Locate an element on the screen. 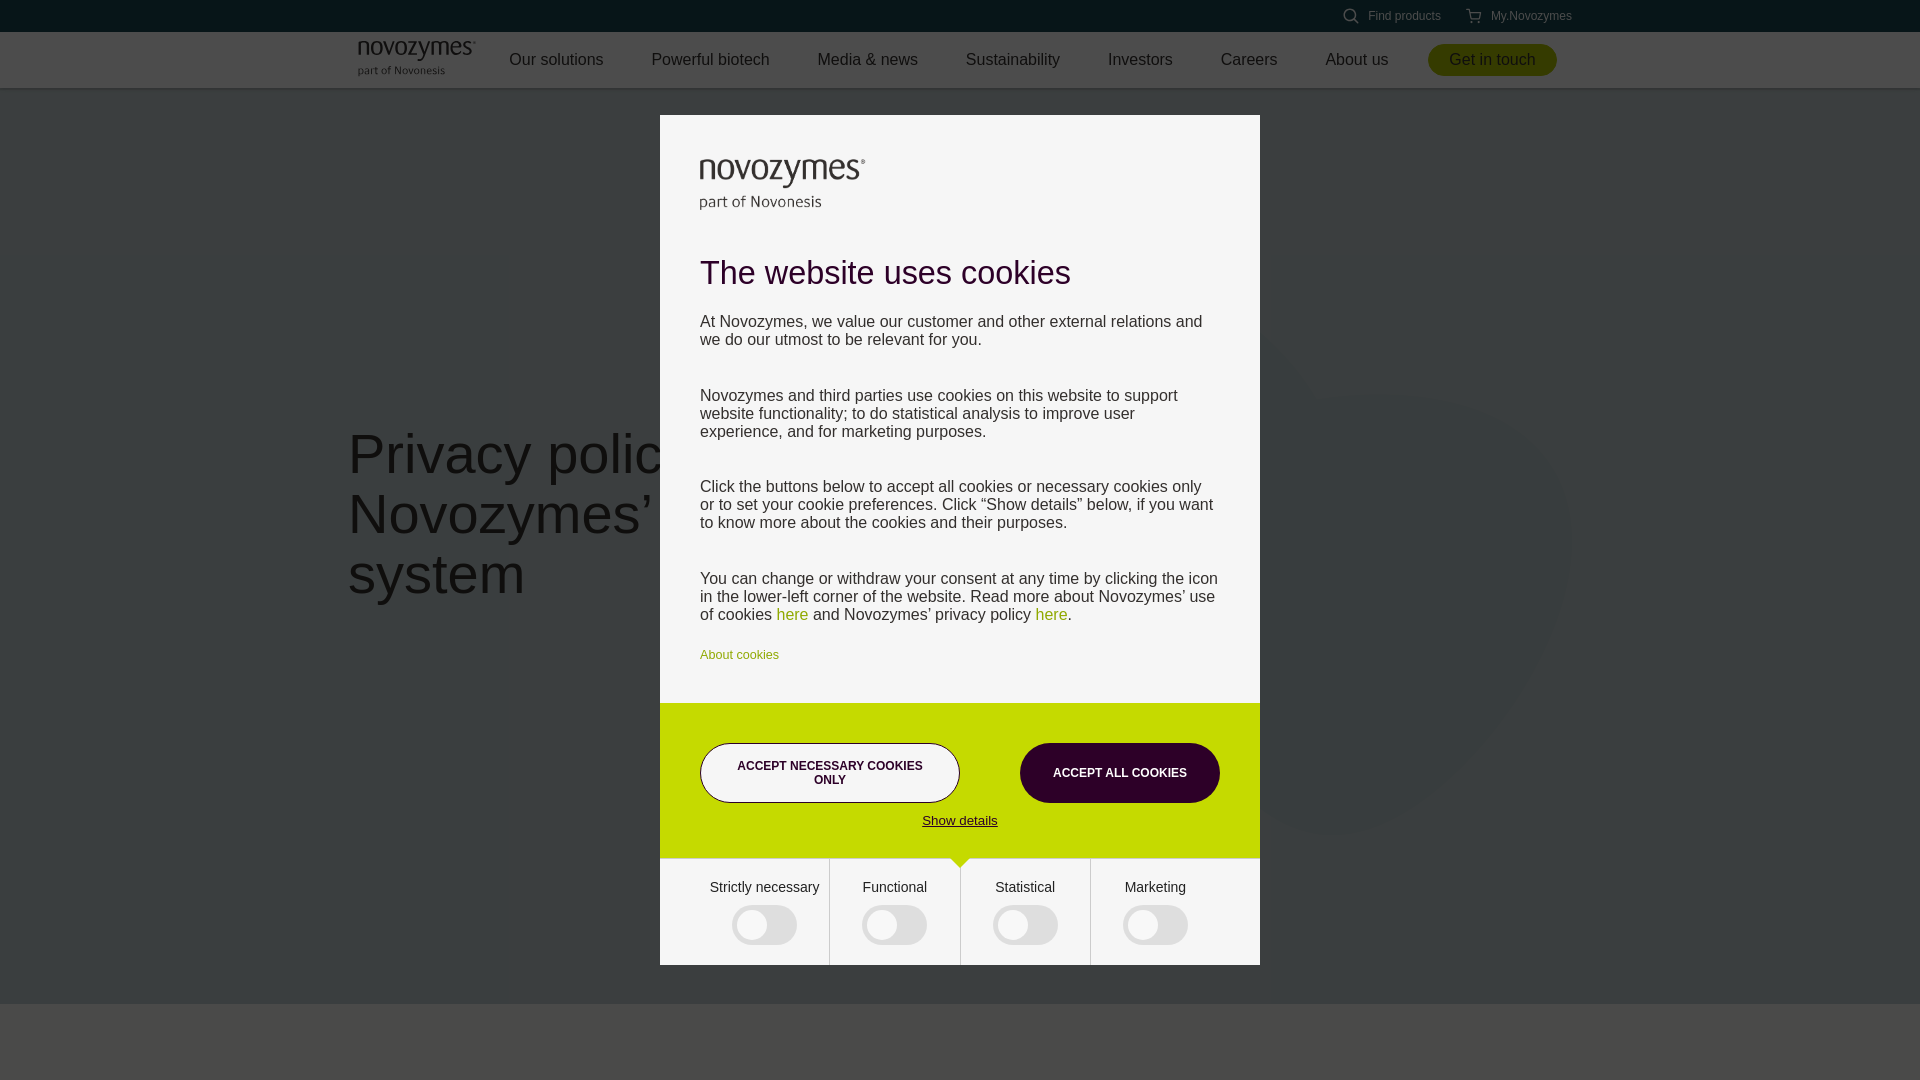  ACCEPT NECESSARY COOKIES ONLY is located at coordinates (830, 773).